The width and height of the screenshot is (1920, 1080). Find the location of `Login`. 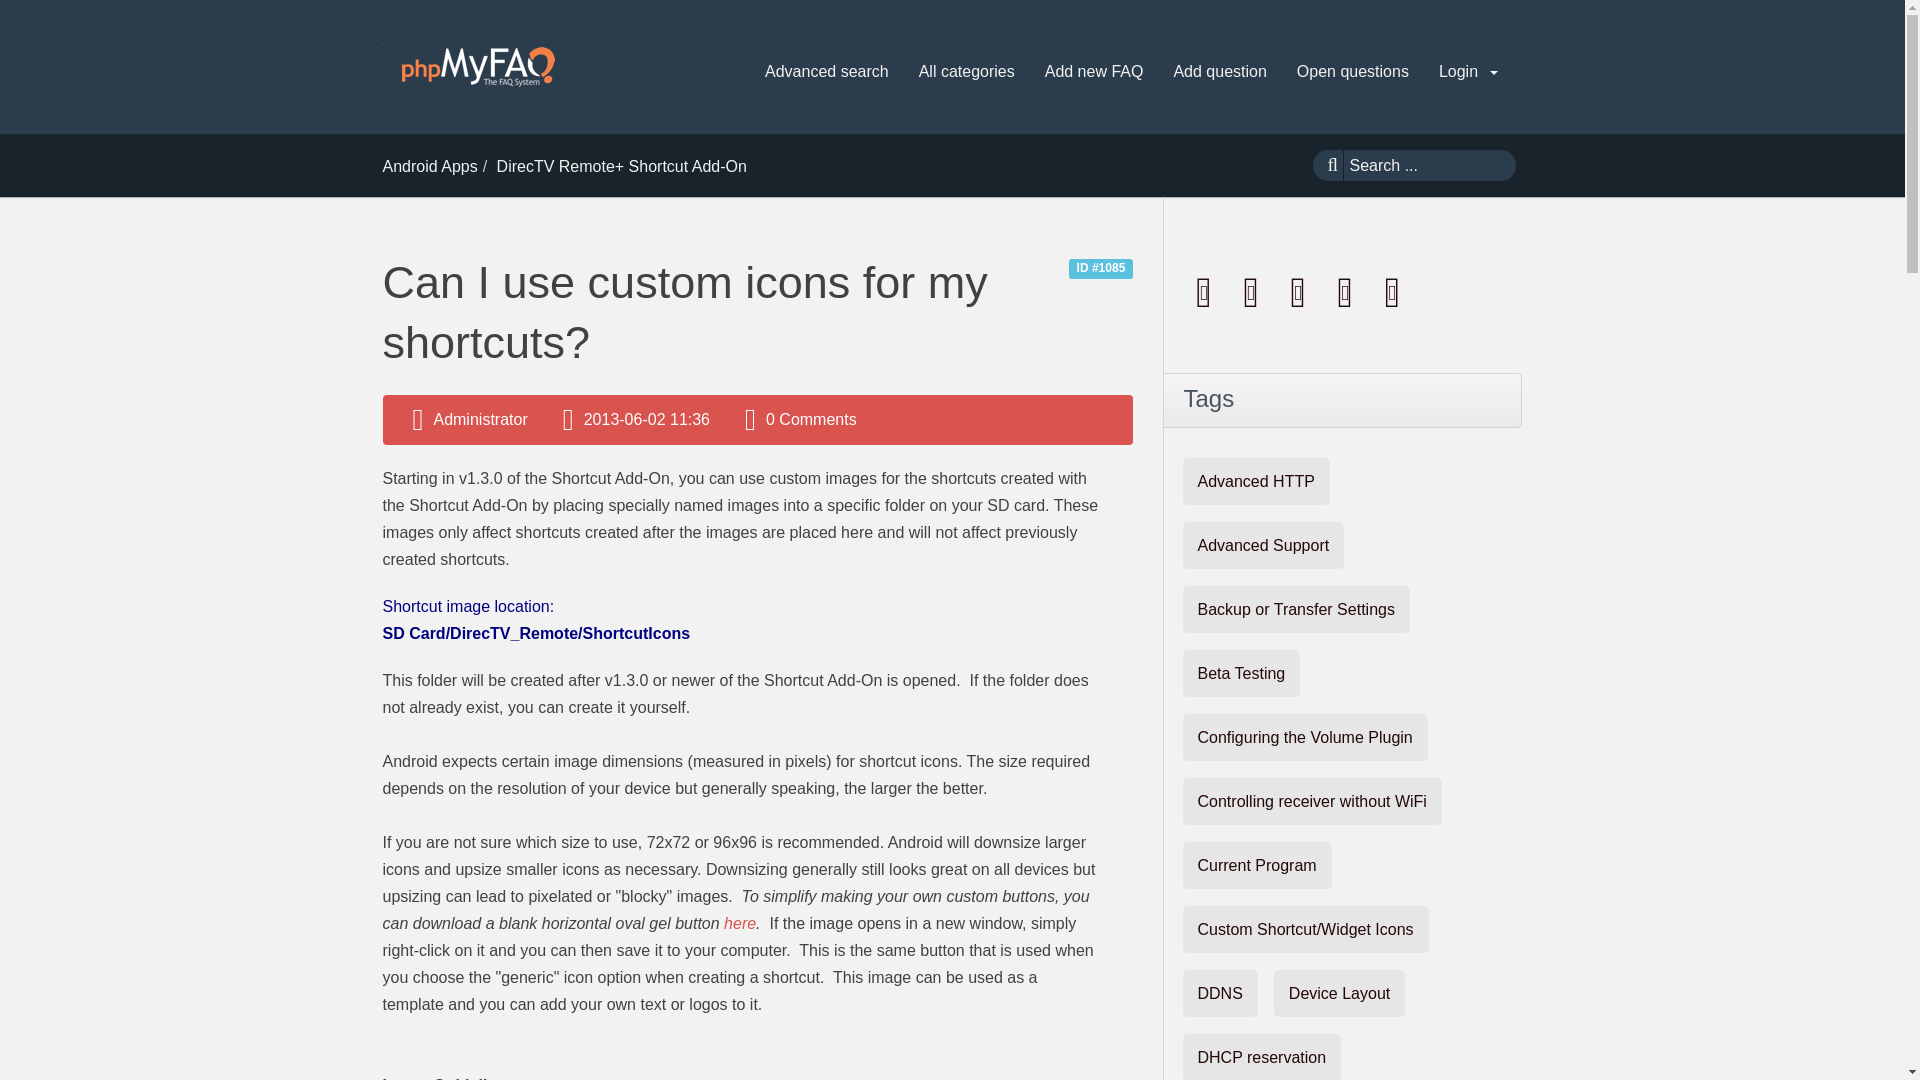

Login is located at coordinates (1468, 72).